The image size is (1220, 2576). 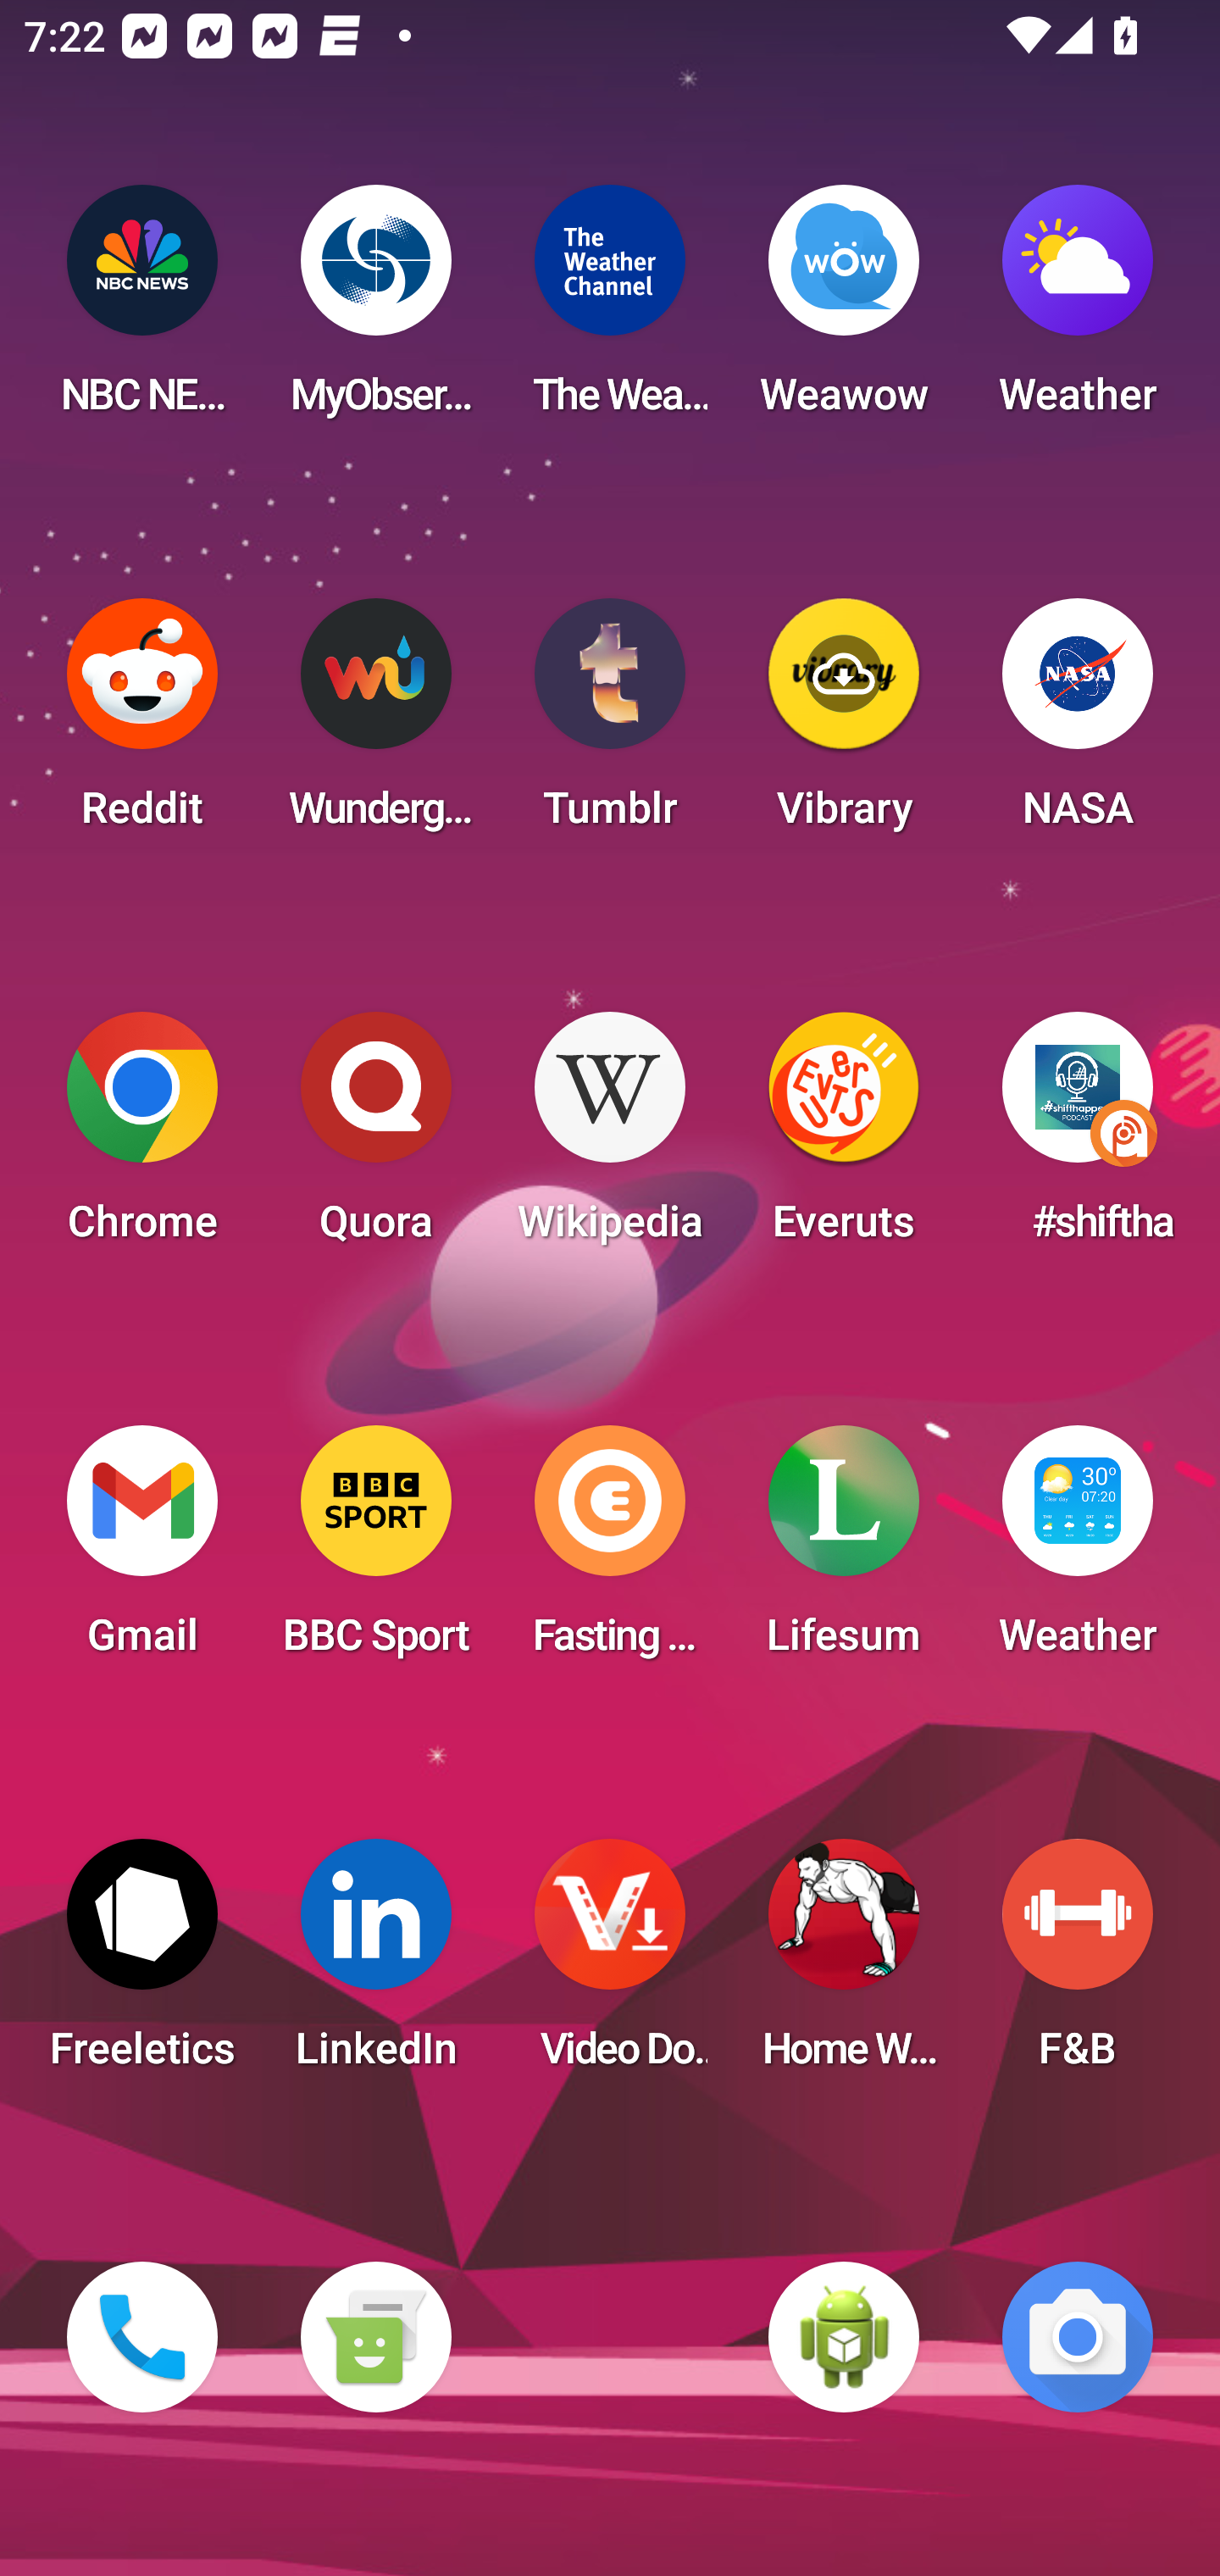 I want to click on Video Downloader & Ace Player, so click(x=610, y=1964).